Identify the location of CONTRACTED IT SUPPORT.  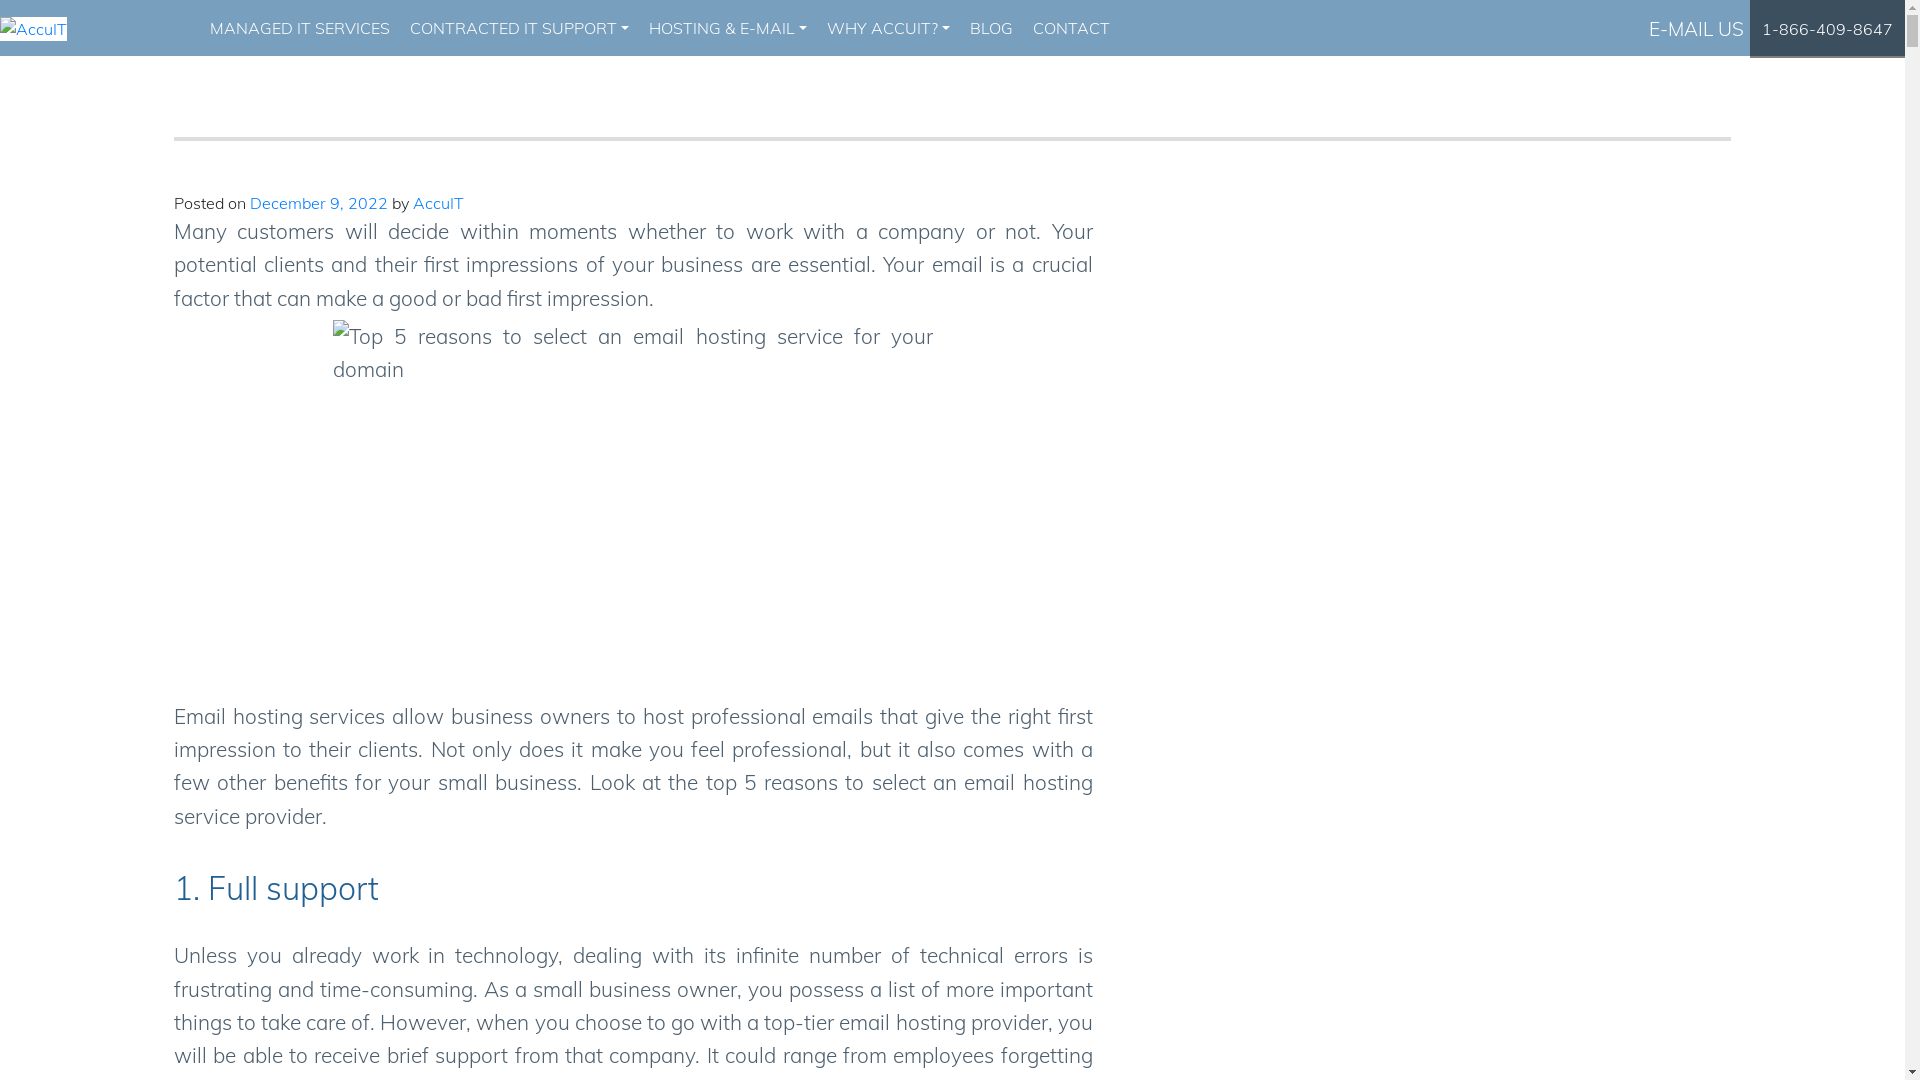
(520, 28).